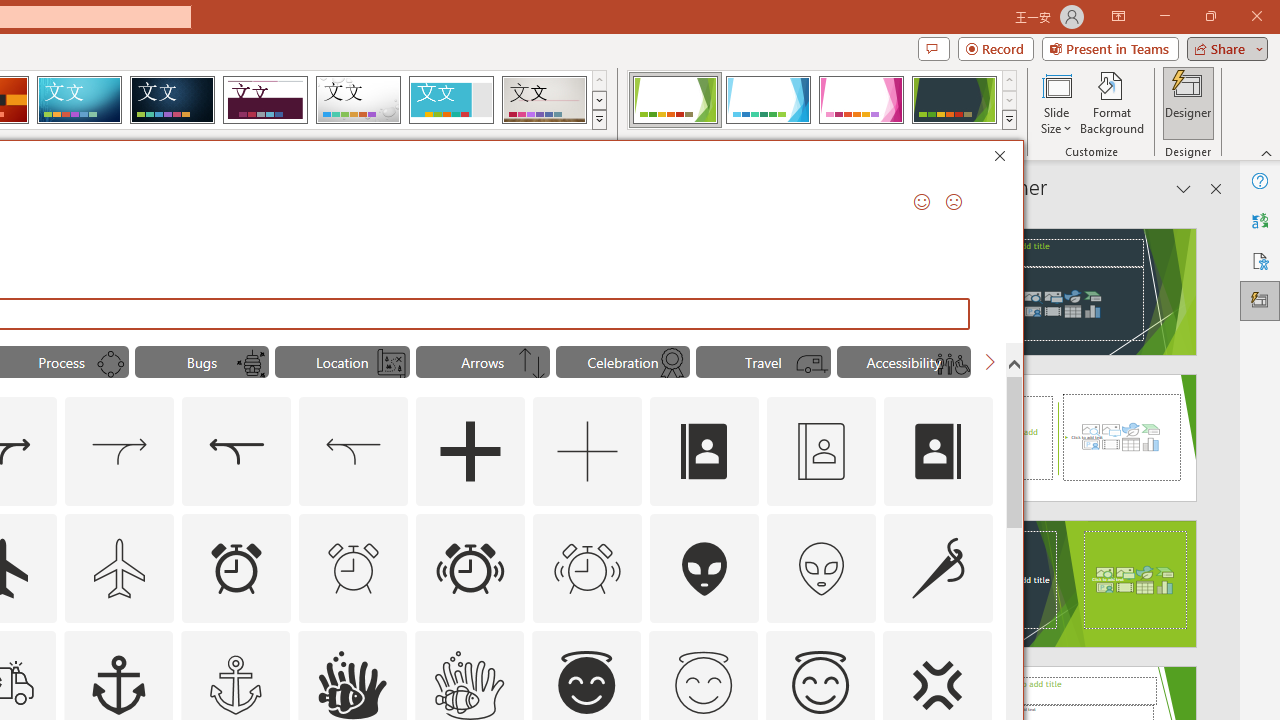 This screenshot has width=1280, height=720. I want to click on AutomationID: _134_Angel_Face_A, so click(586, 682).